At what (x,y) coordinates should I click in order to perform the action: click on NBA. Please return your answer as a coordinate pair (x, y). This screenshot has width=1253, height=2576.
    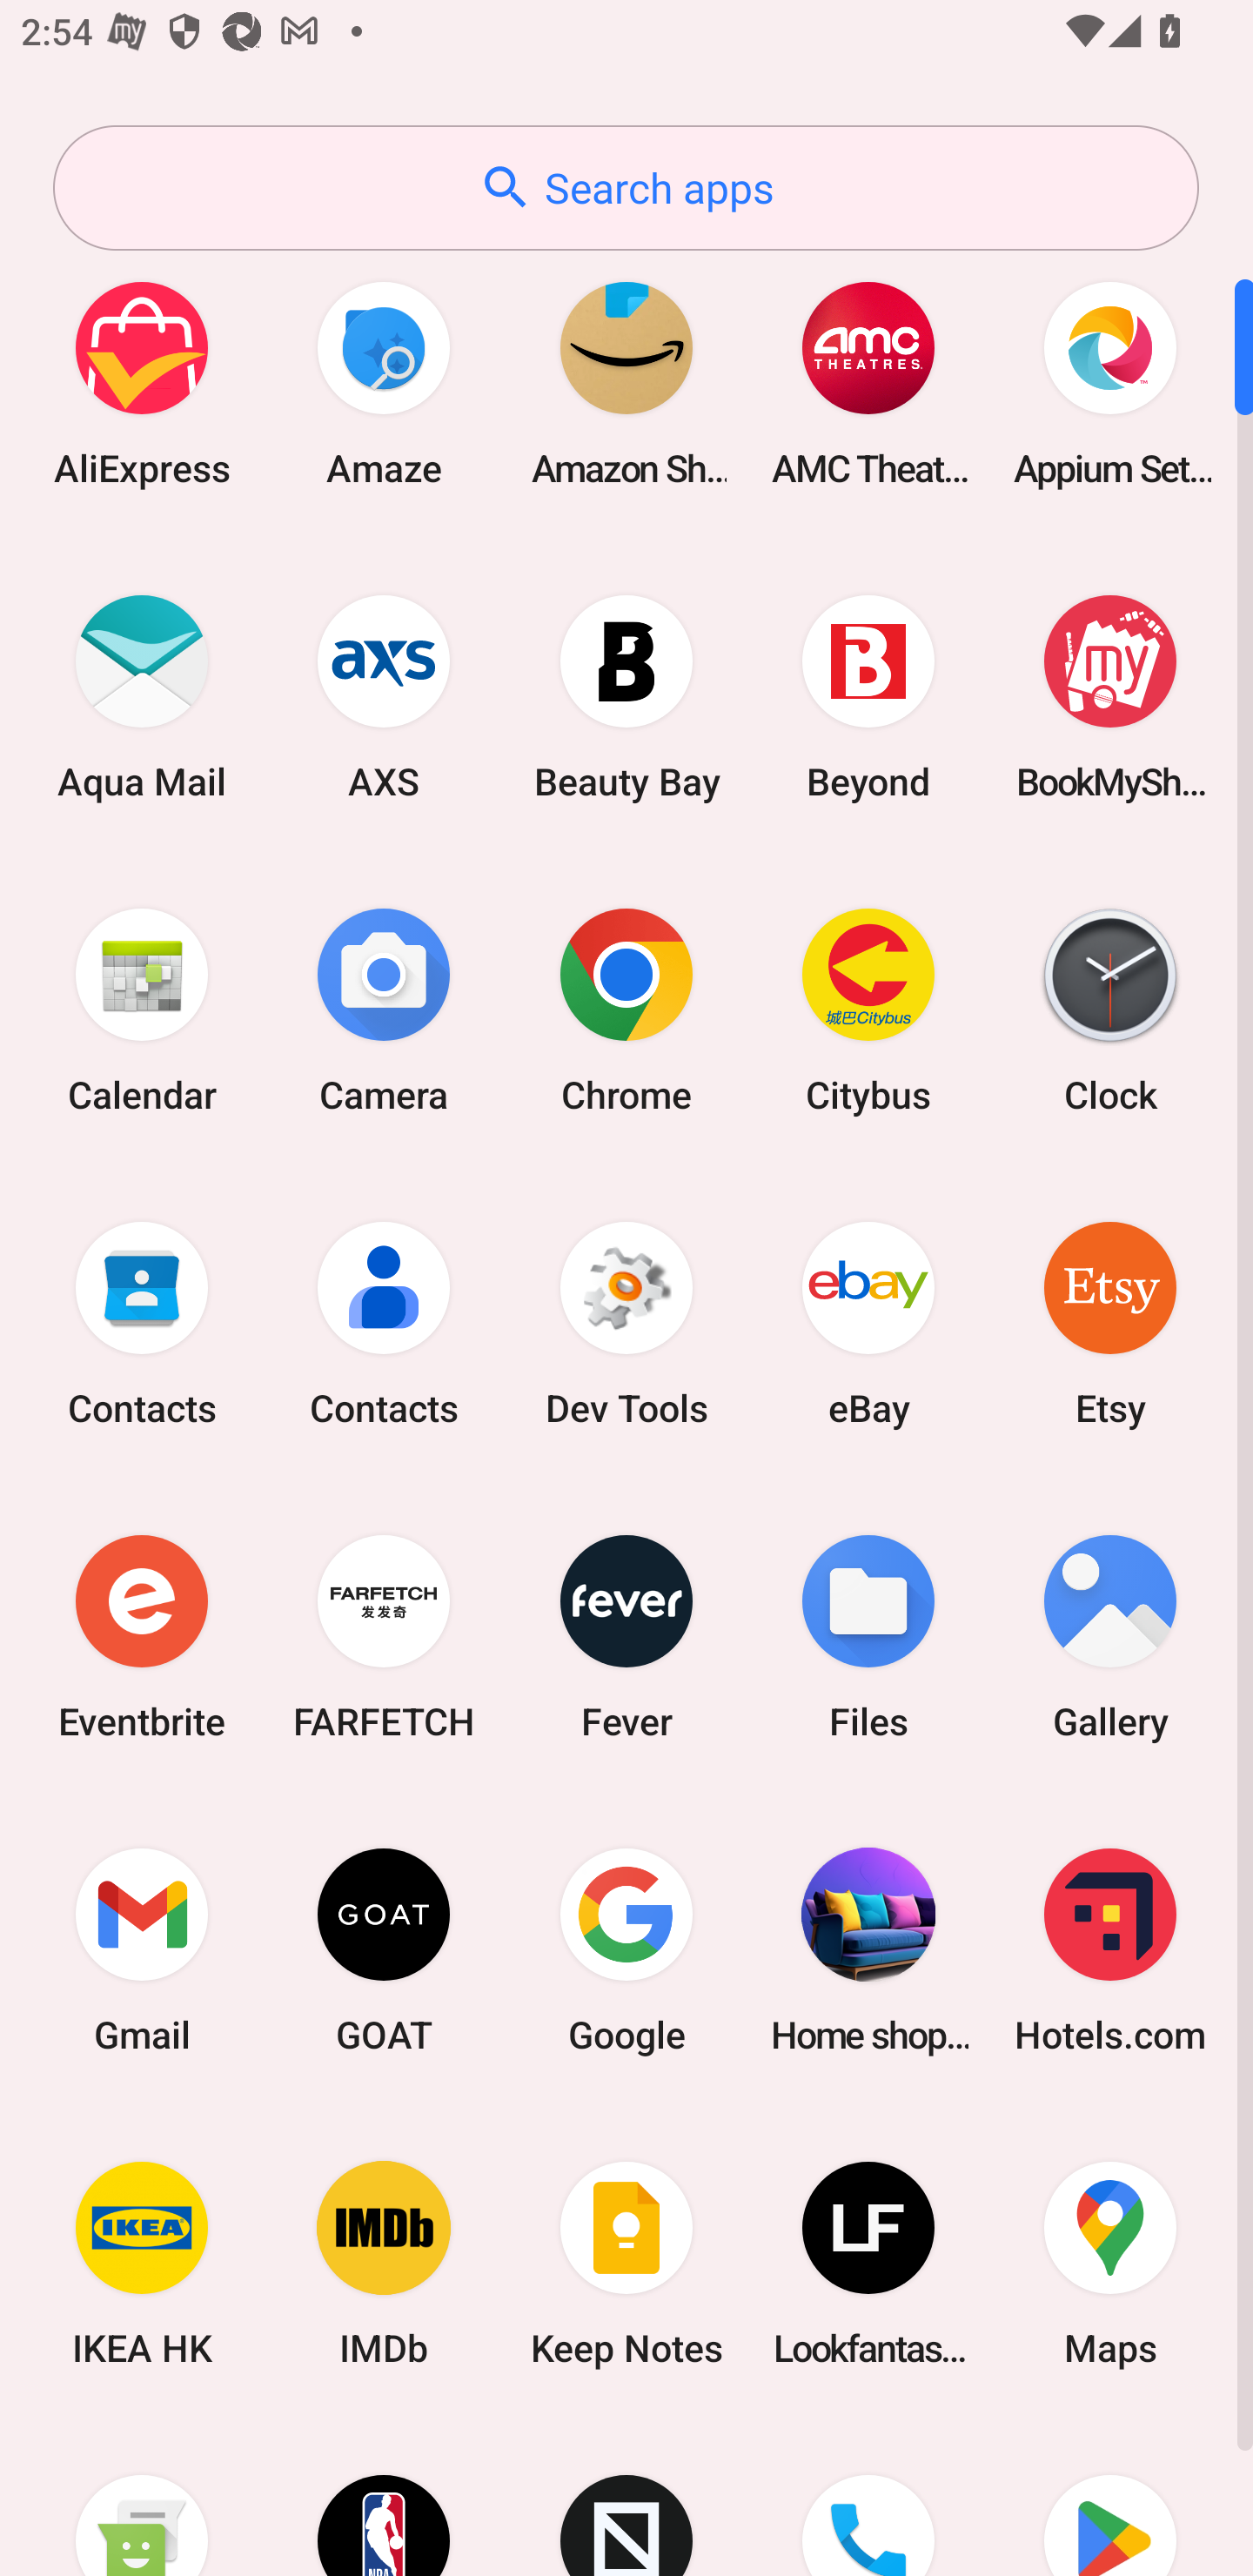
    Looking at the image, I should click on (384, 2499).